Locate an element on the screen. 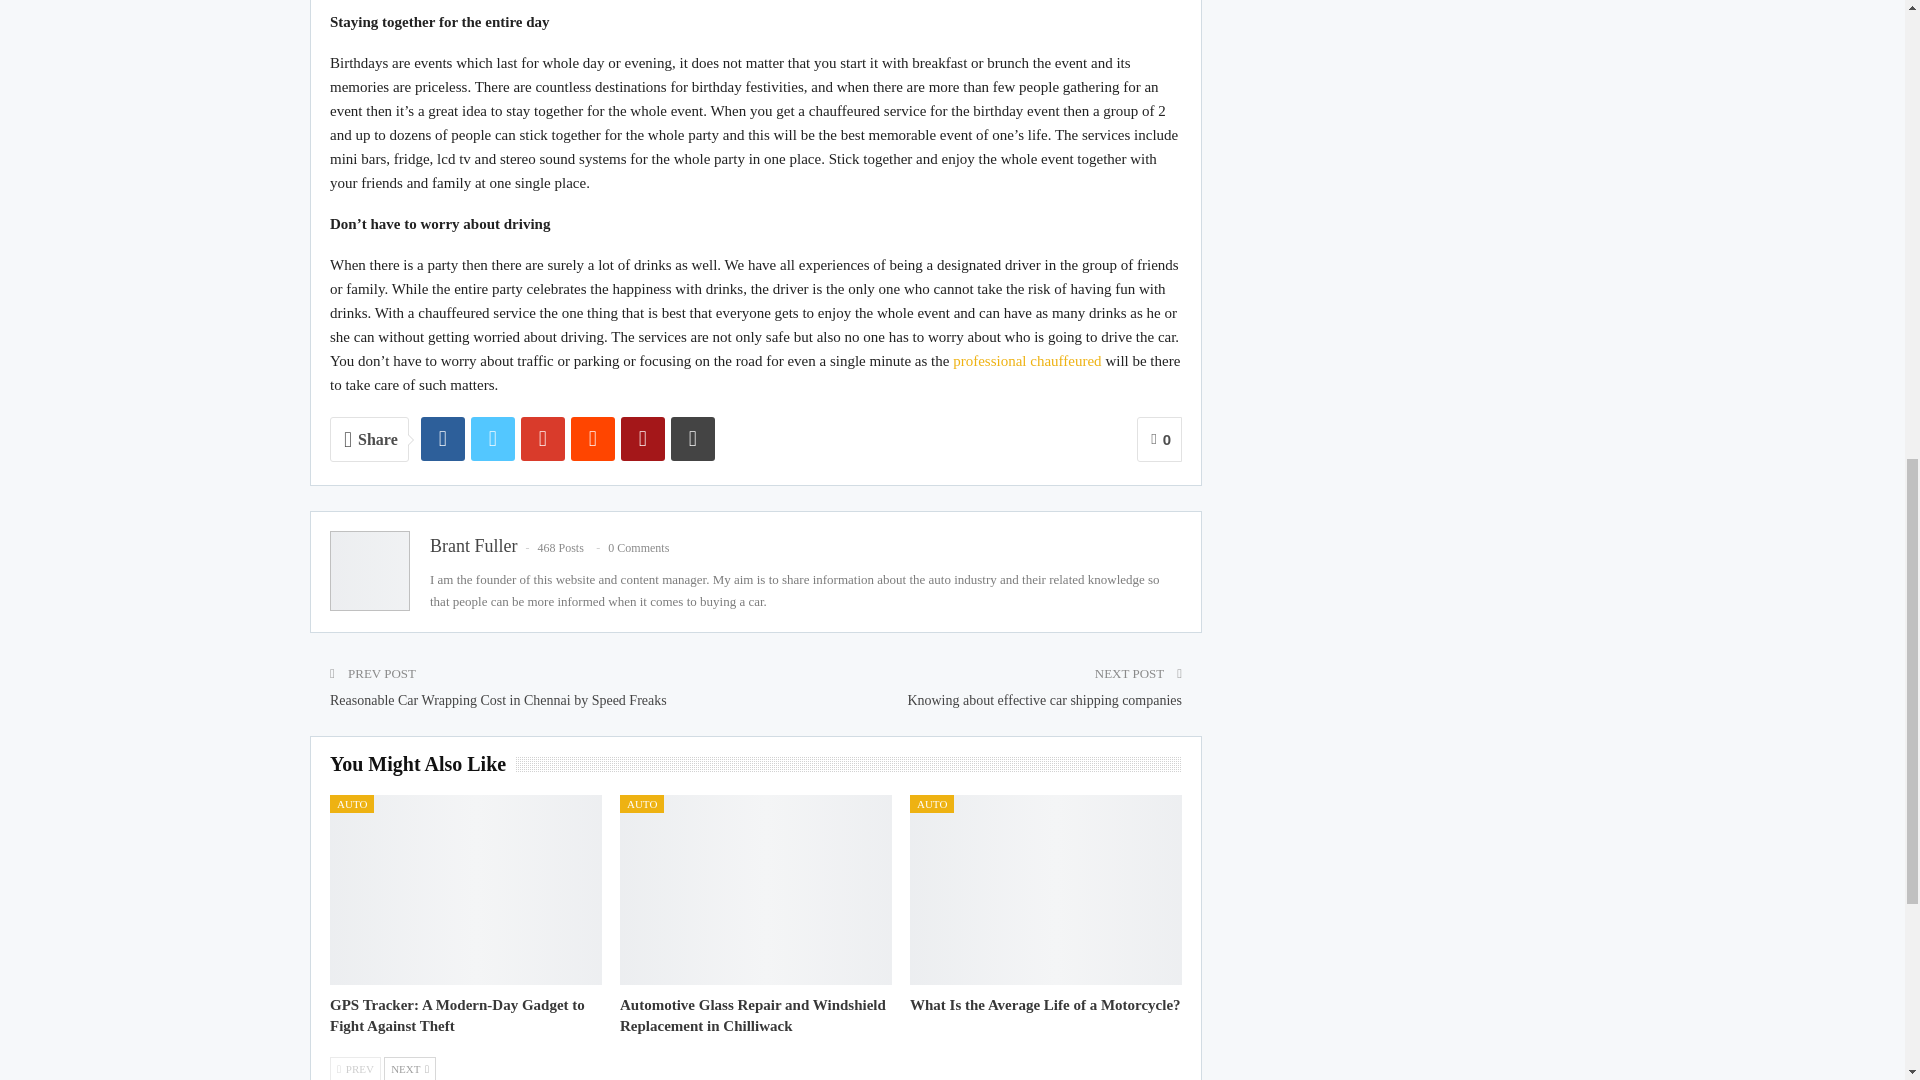 The width and height of the screenshot is (1920, 1080). Previous is located at coordinates (355, 1068).